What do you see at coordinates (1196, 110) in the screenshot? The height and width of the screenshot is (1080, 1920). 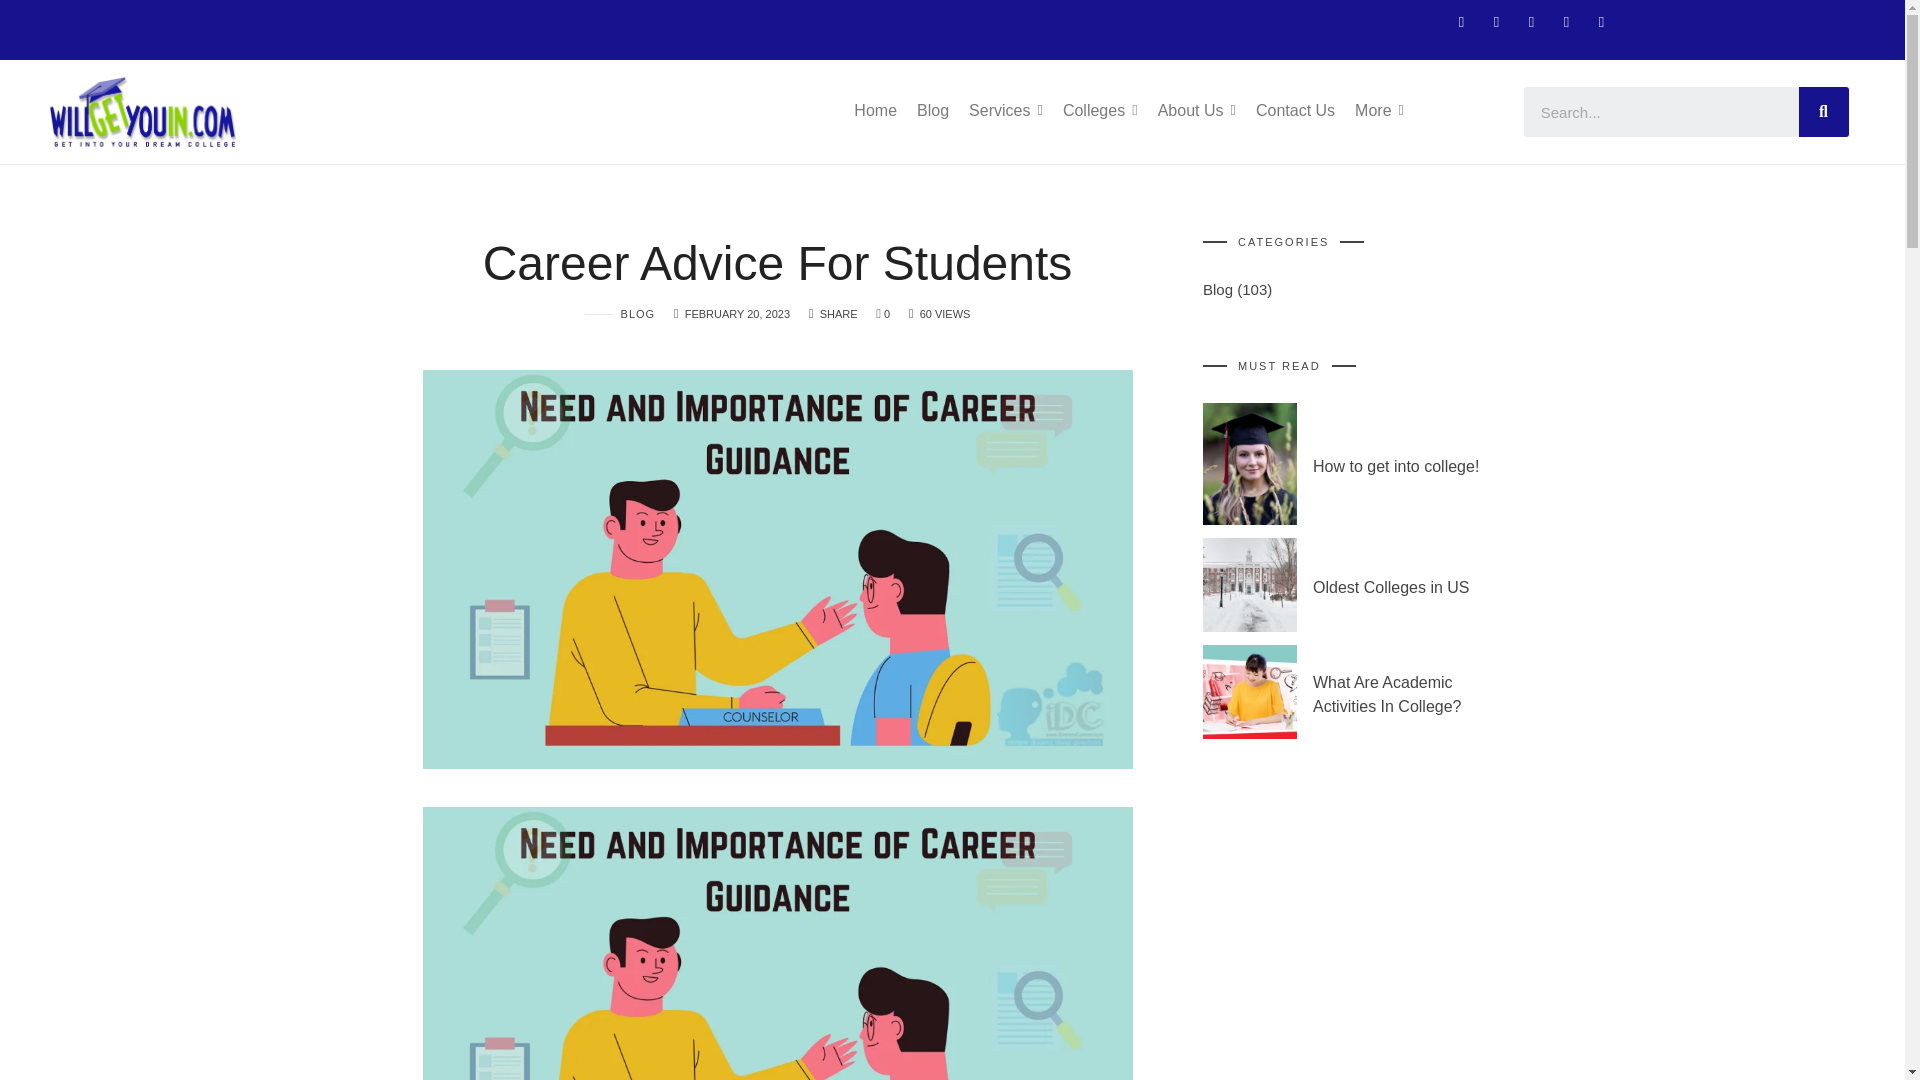 I see `About Us` at bounding box center [1196, 110].